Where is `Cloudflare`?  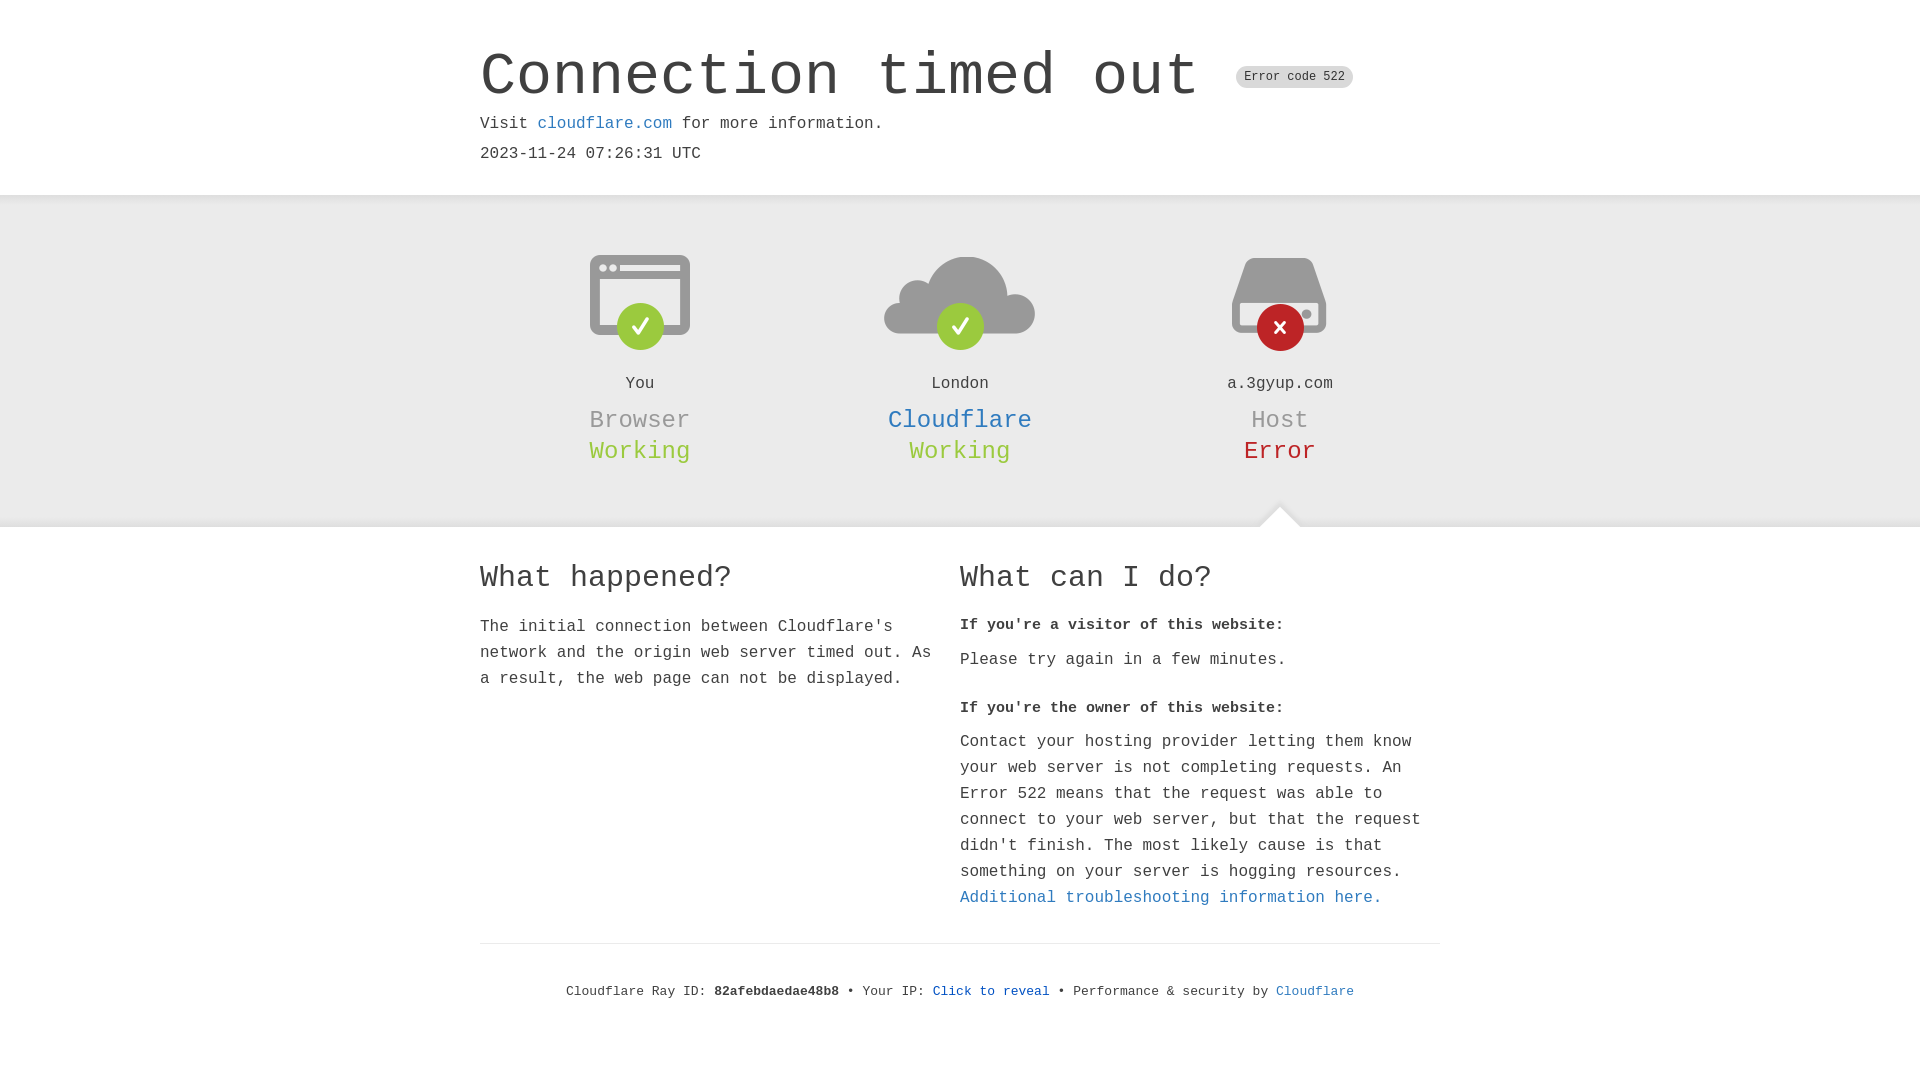
Cloudflare is located at coordinates (960, 420).